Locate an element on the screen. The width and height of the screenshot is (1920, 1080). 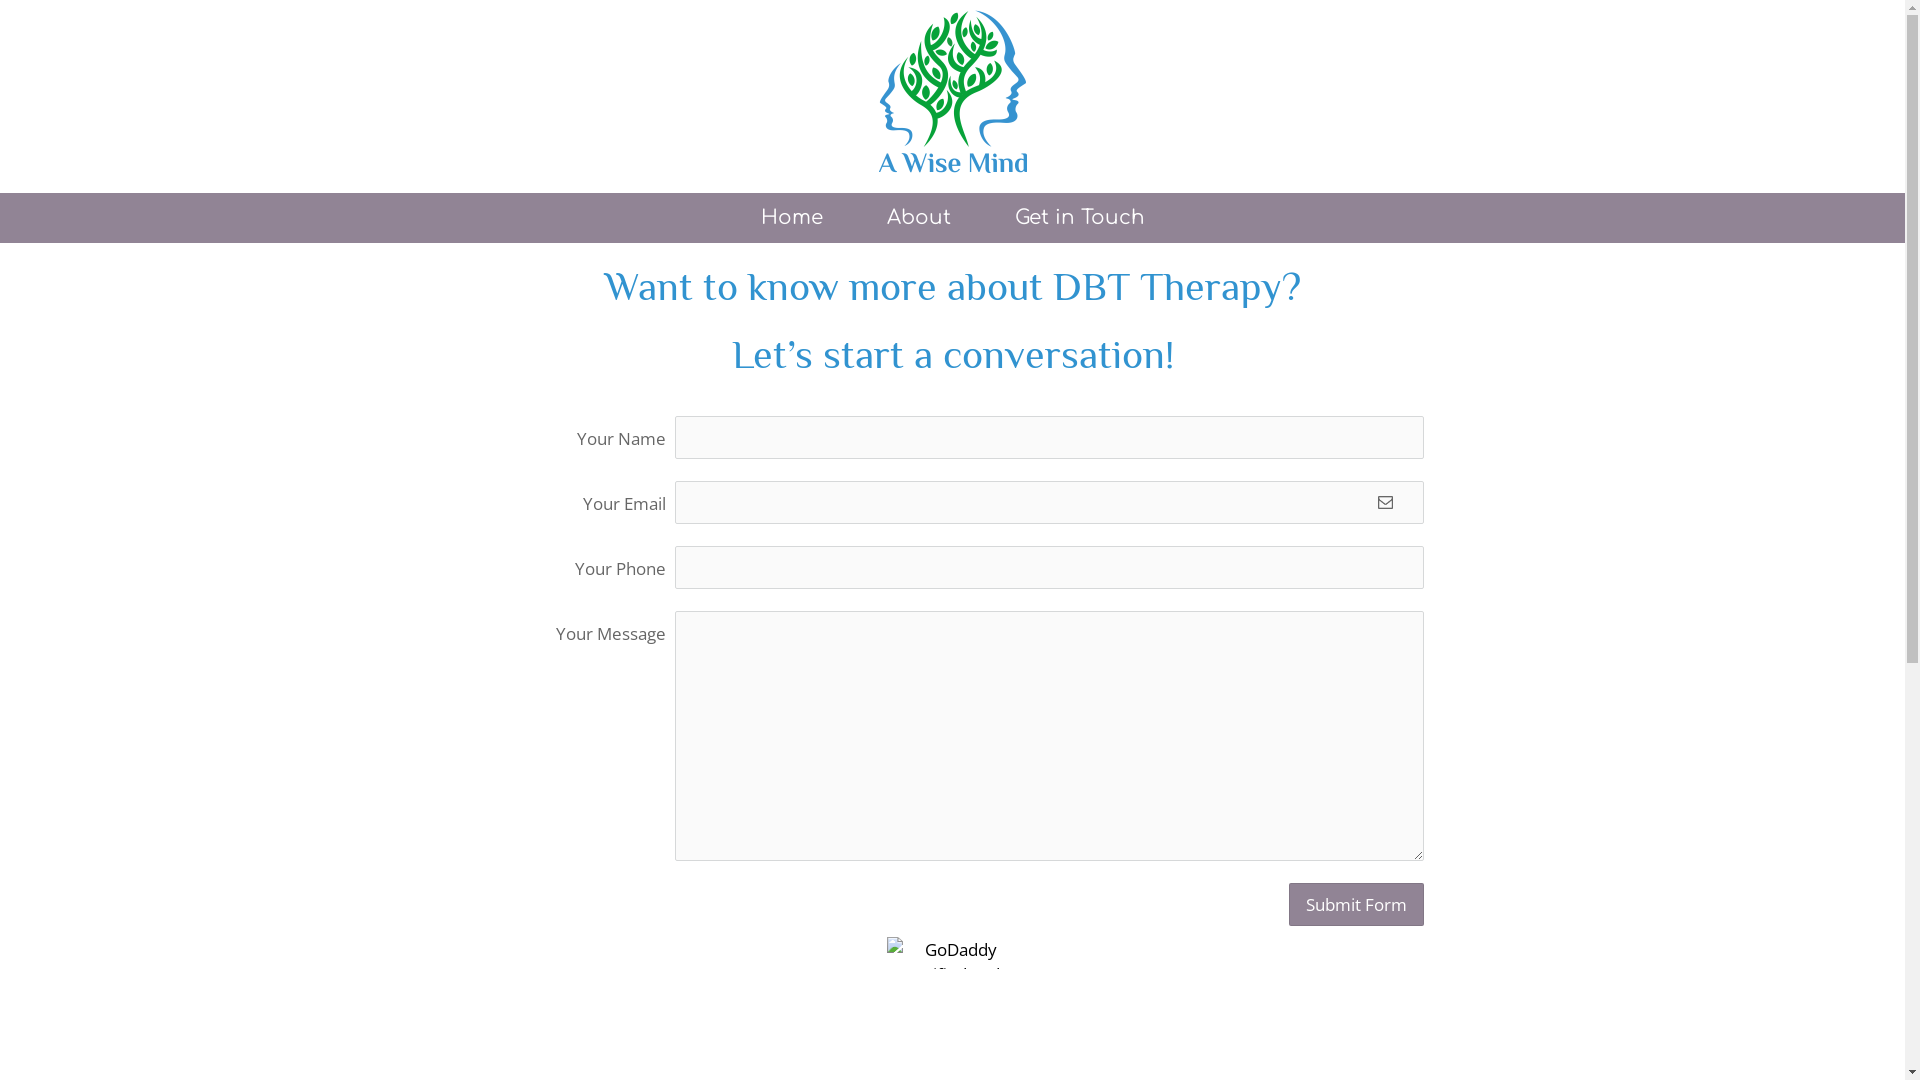
Get in Touch is located at coordinates (1079, 218).